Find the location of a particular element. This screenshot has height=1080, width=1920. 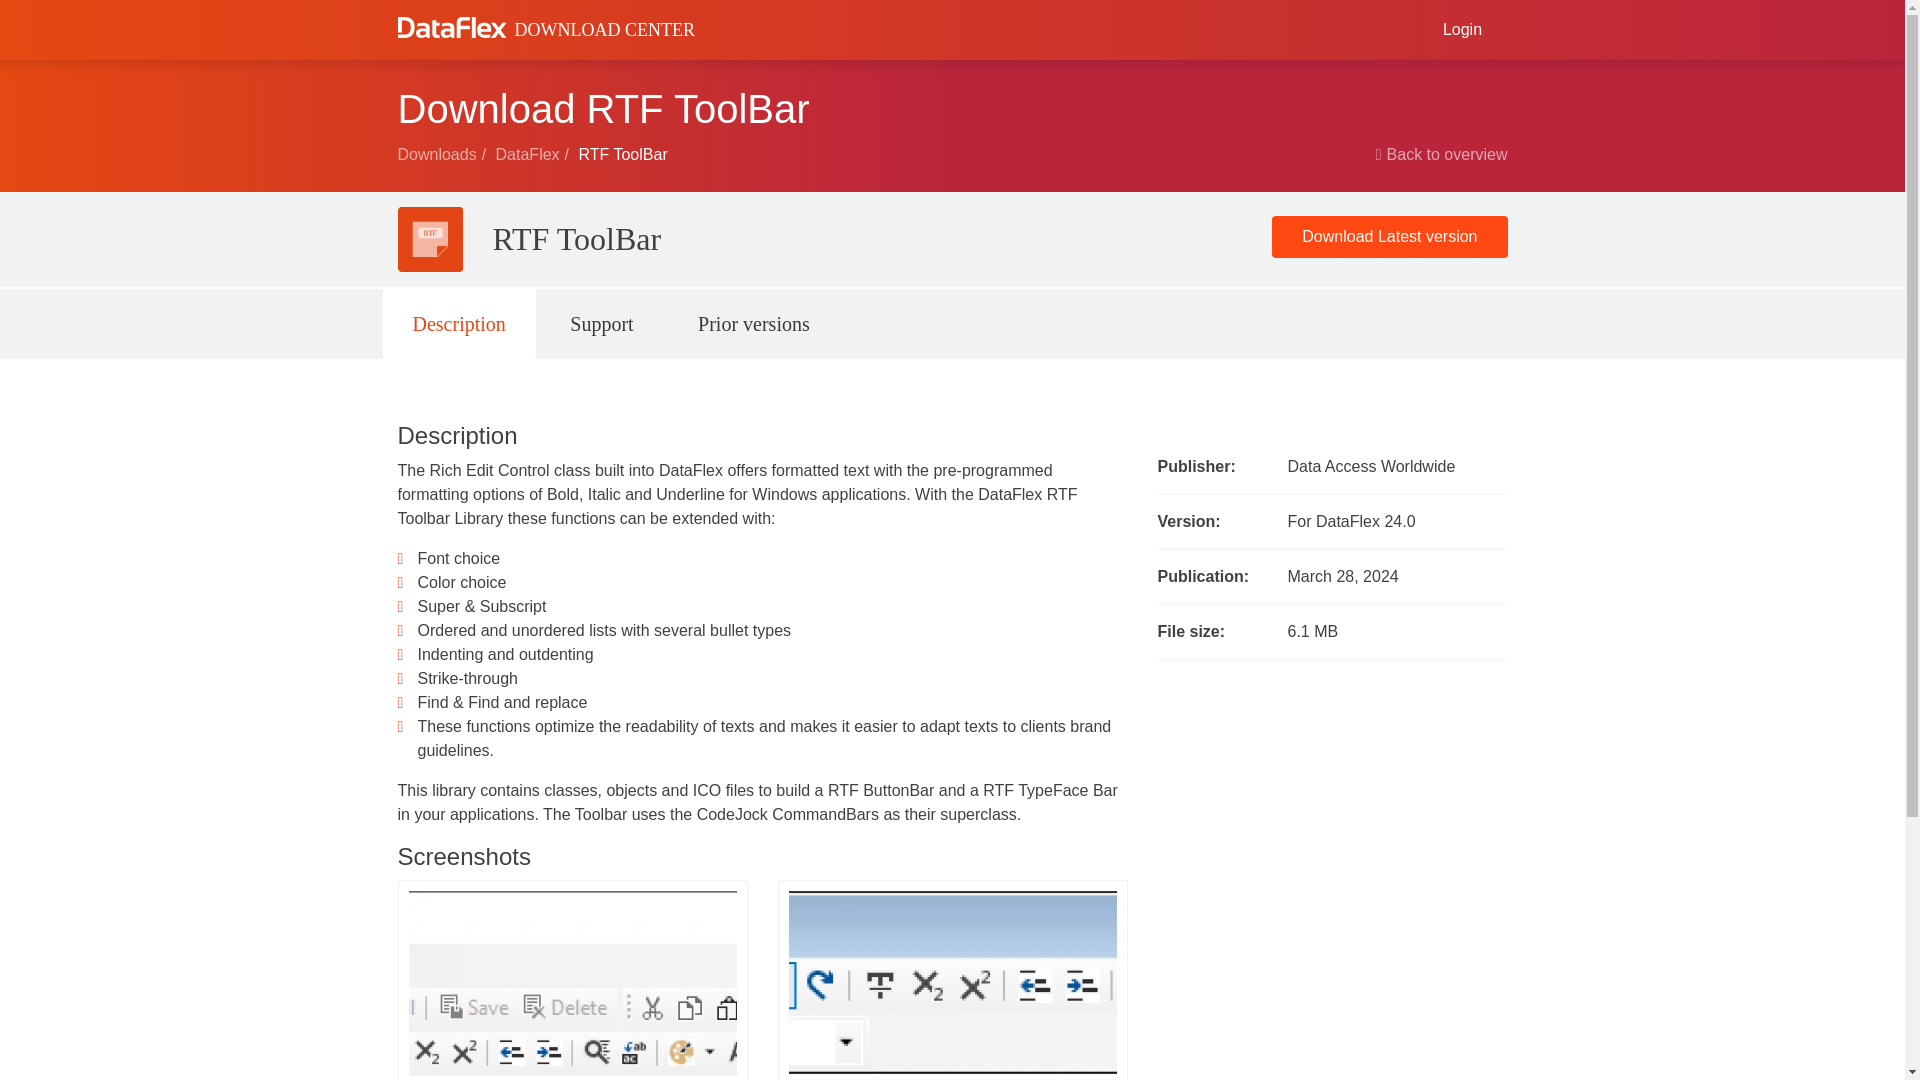

Prior versions is located at coordinates (754, 324).